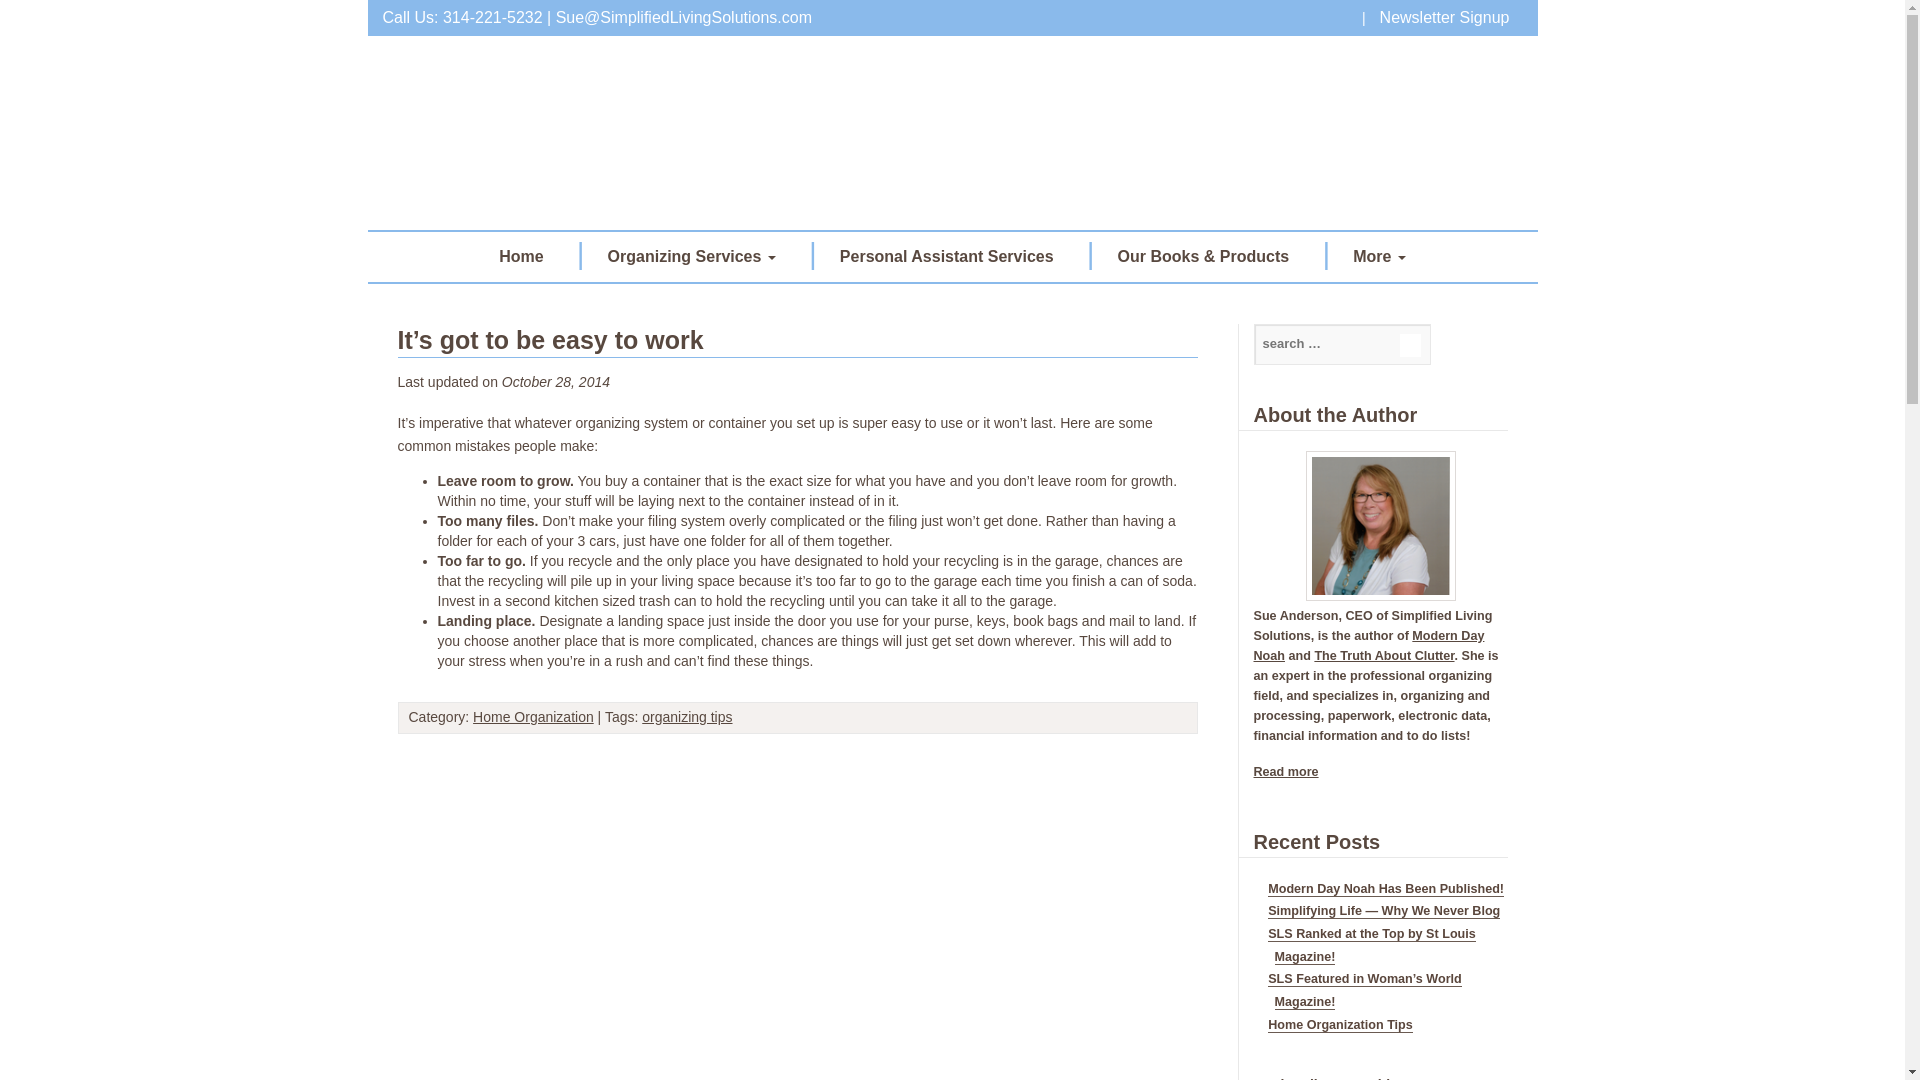 This screenshot has height=1080, width=1920. What do you see at coordinates (520, 256) in the screenshot?
I see `Home` at bounding box center [520, 256].